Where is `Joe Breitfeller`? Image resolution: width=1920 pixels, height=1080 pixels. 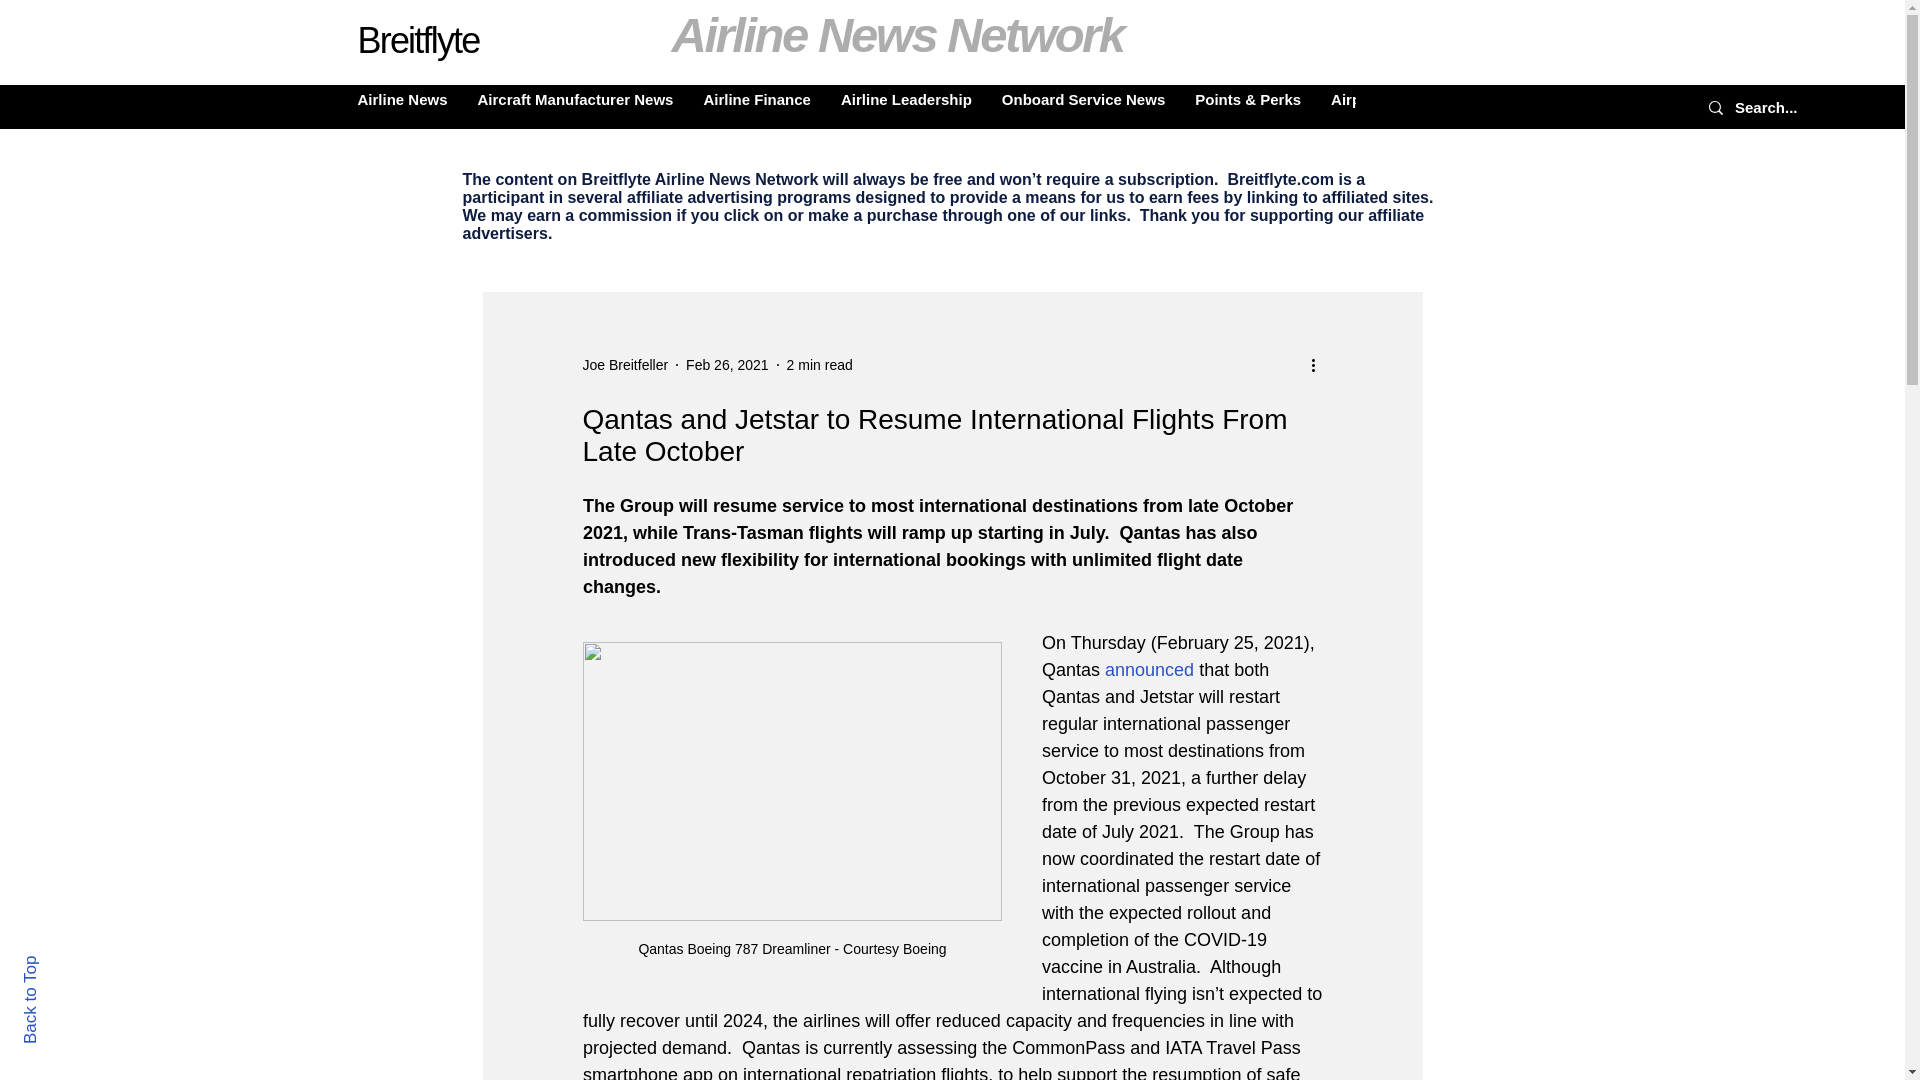
Joe Breitfeller is located at coordinates (624, 364).